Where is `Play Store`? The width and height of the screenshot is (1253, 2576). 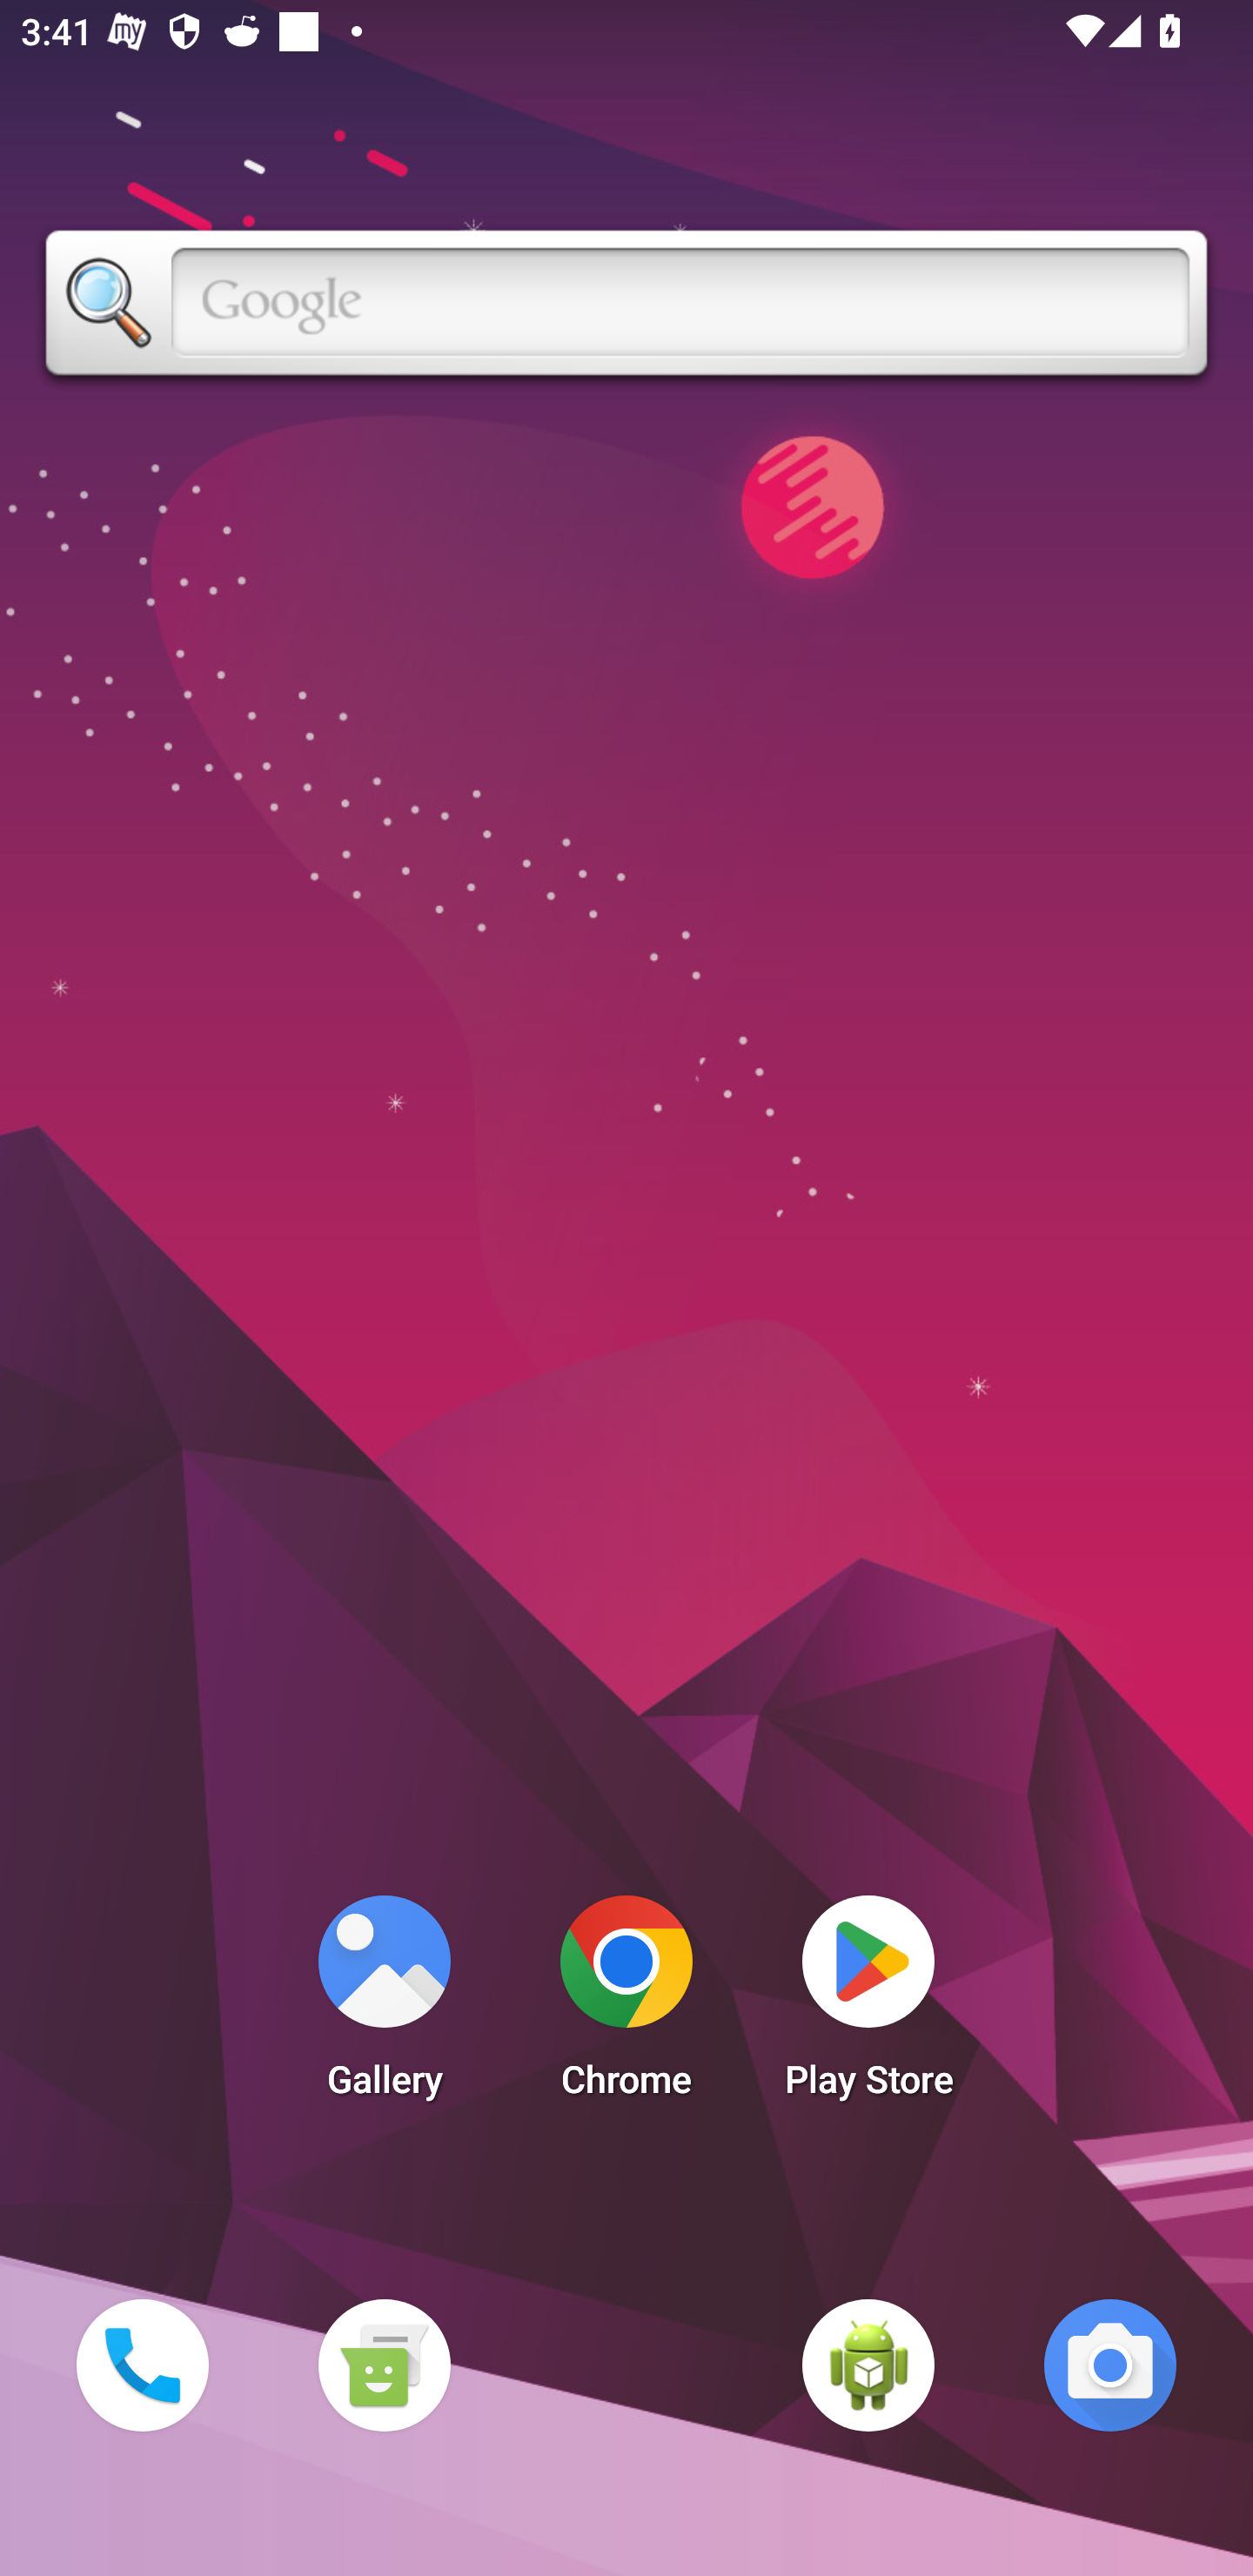
Play Store is located at coordinates (868, 2005).